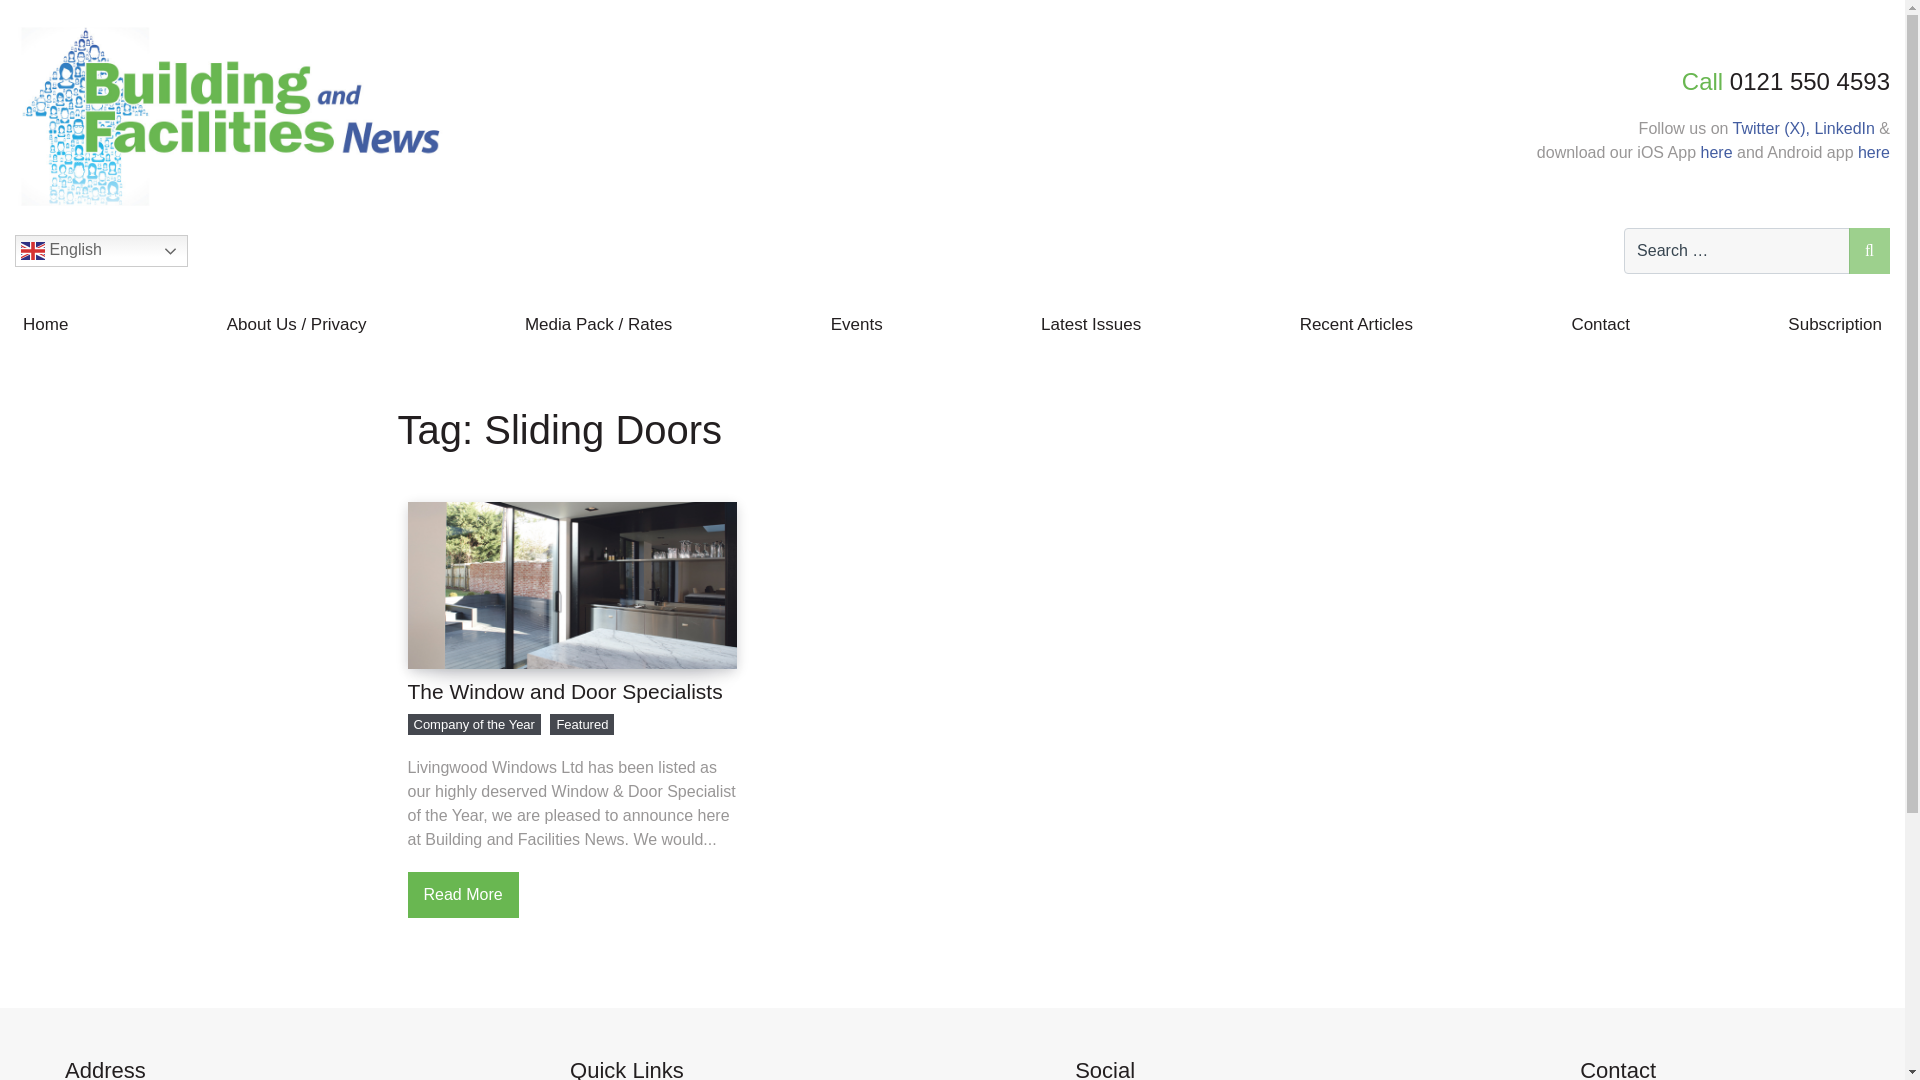 The image size is (1920, 1080). I want to click on here, so click(1874, 152).